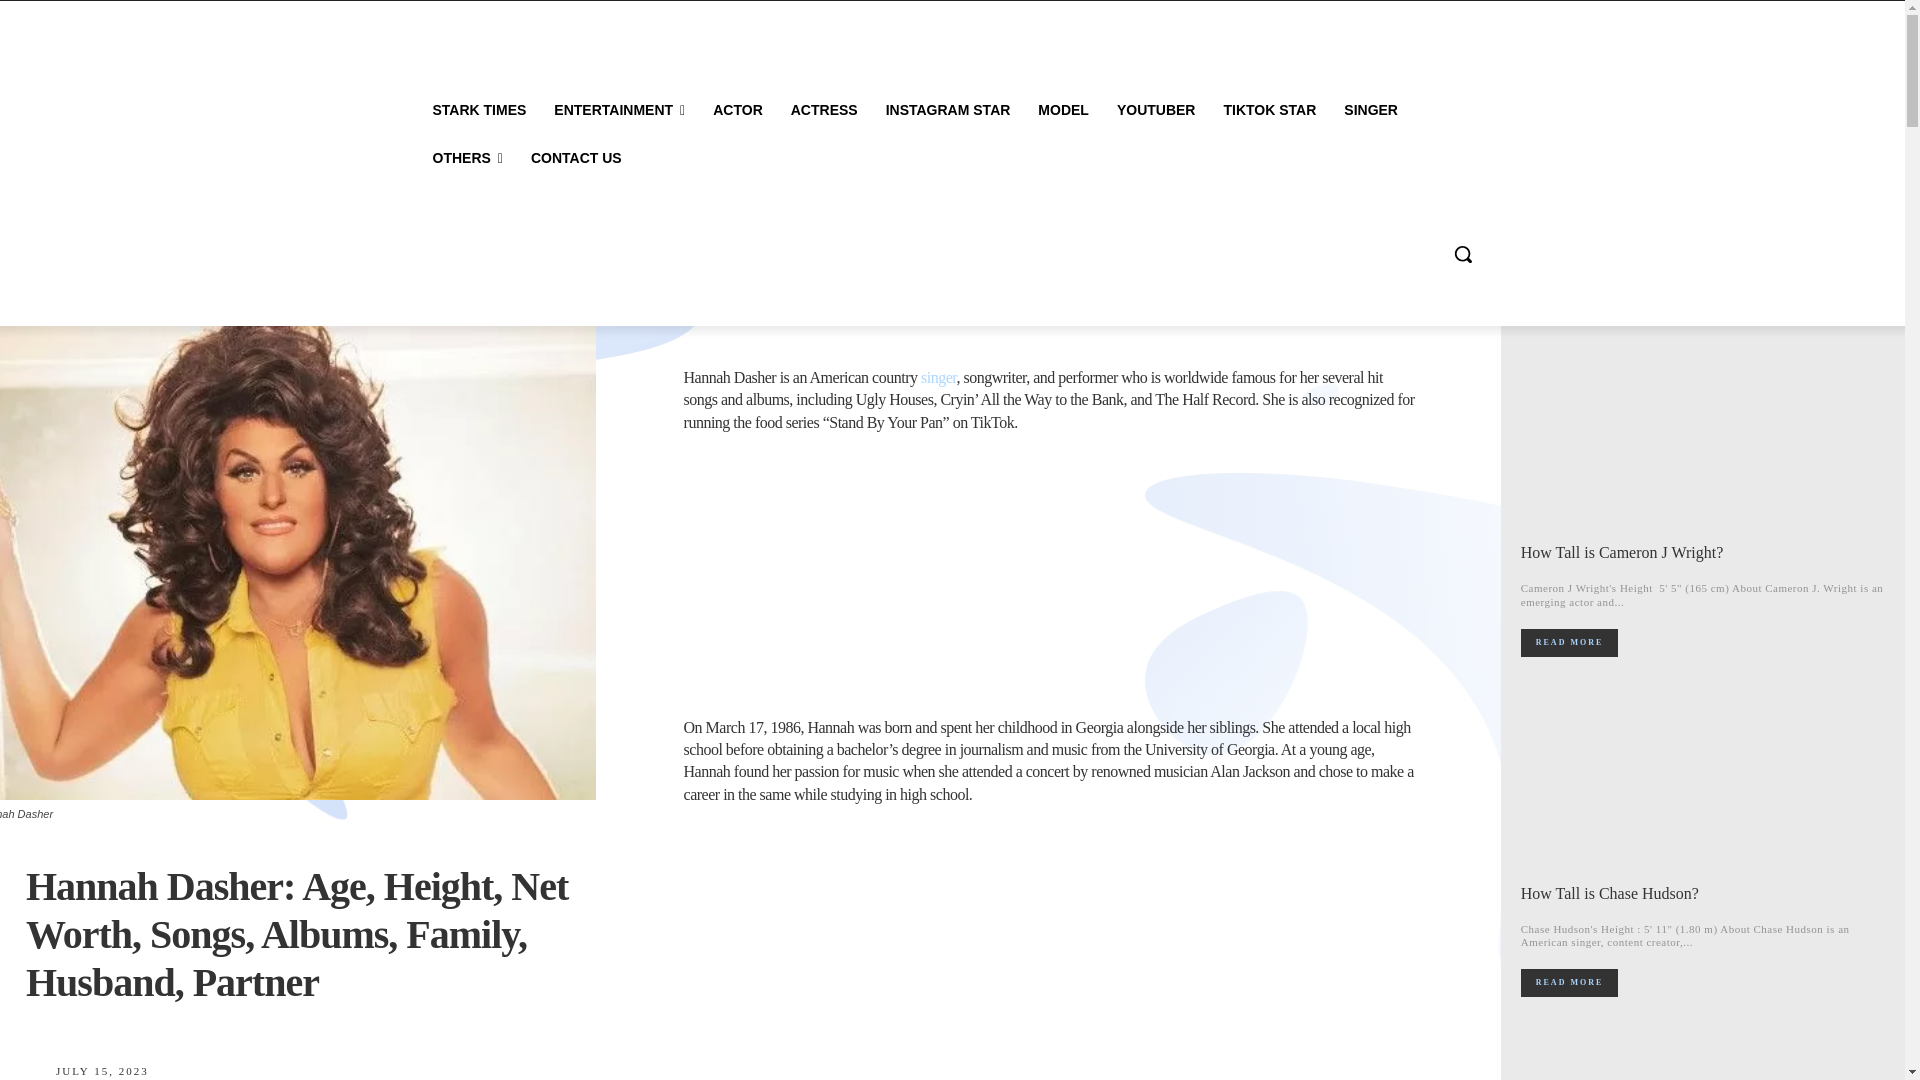 Image resolution: width=1920 pixels, height=1080 pixels. Describe the element at coordinates (1569, 642) in the screenshot. I see `Read more` at that location.